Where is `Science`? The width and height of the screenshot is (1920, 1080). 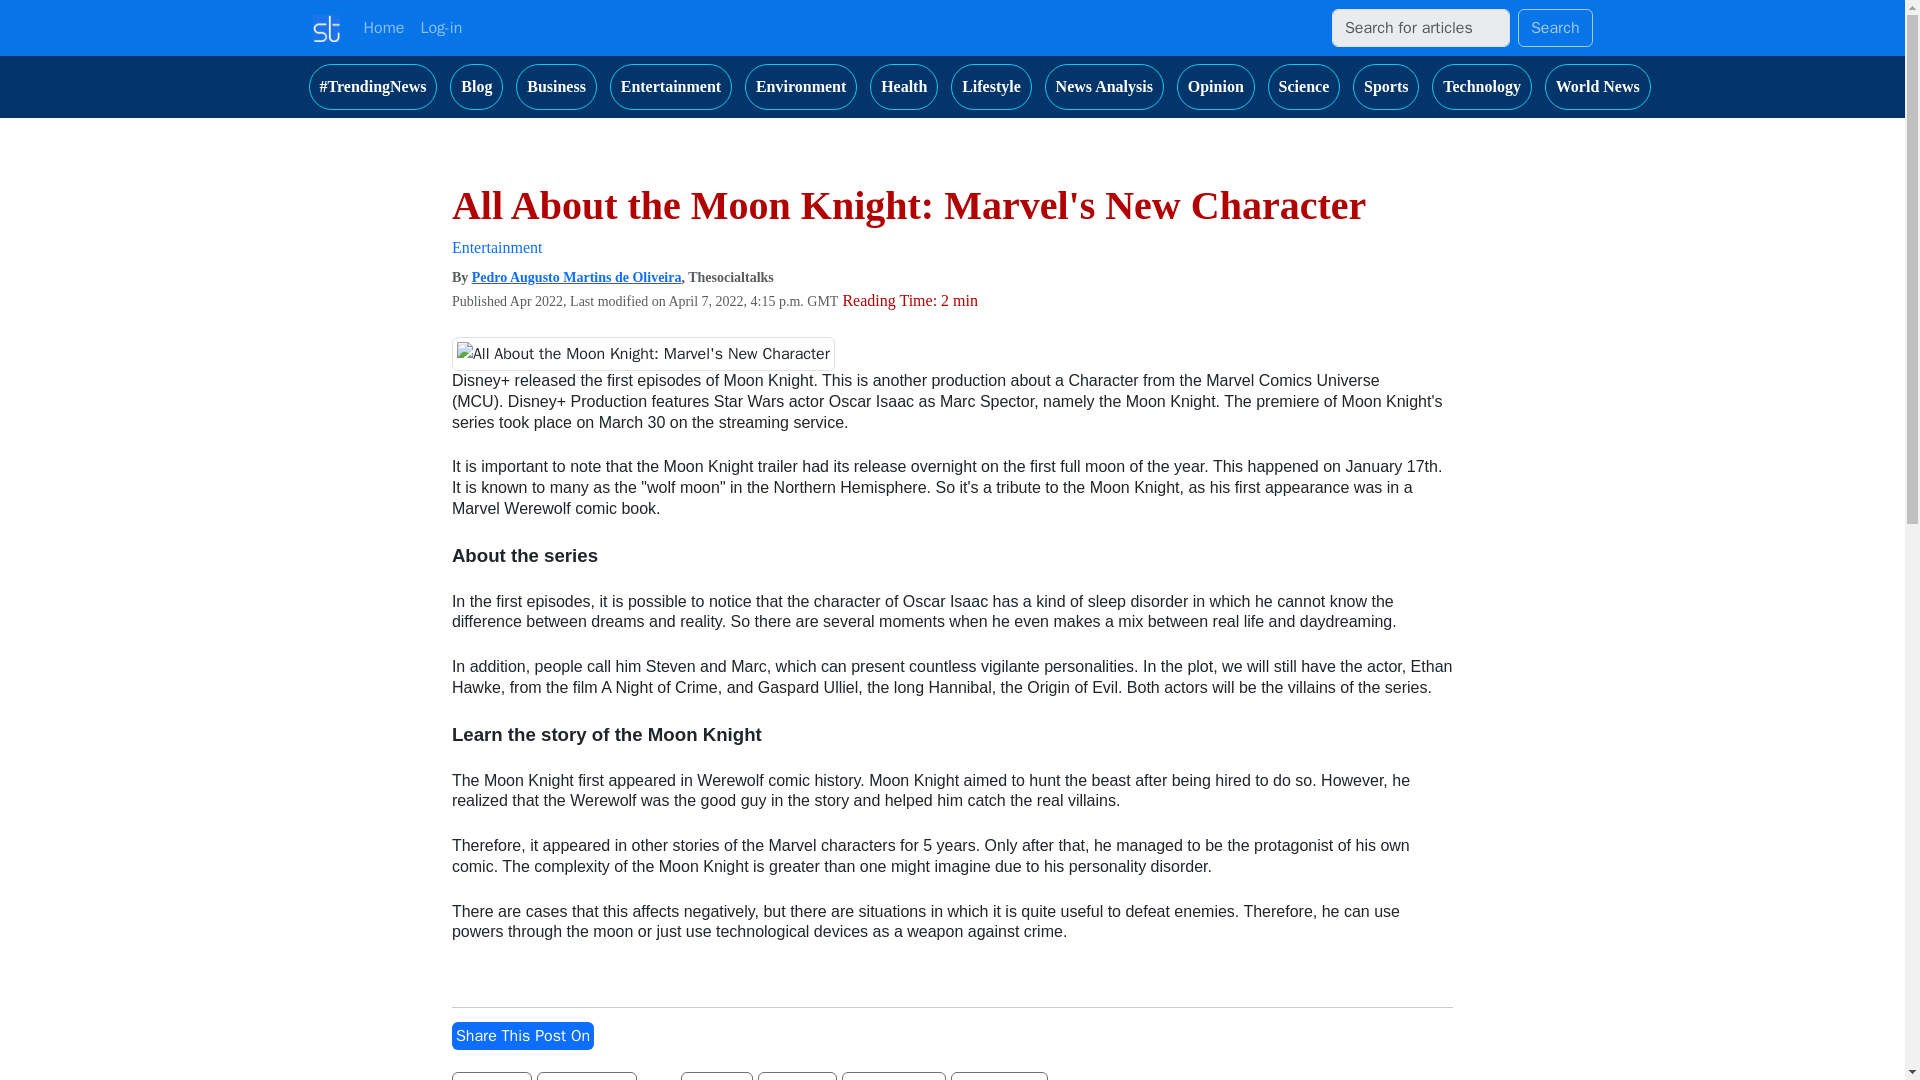 Science is located at coordinates (1304, 86).